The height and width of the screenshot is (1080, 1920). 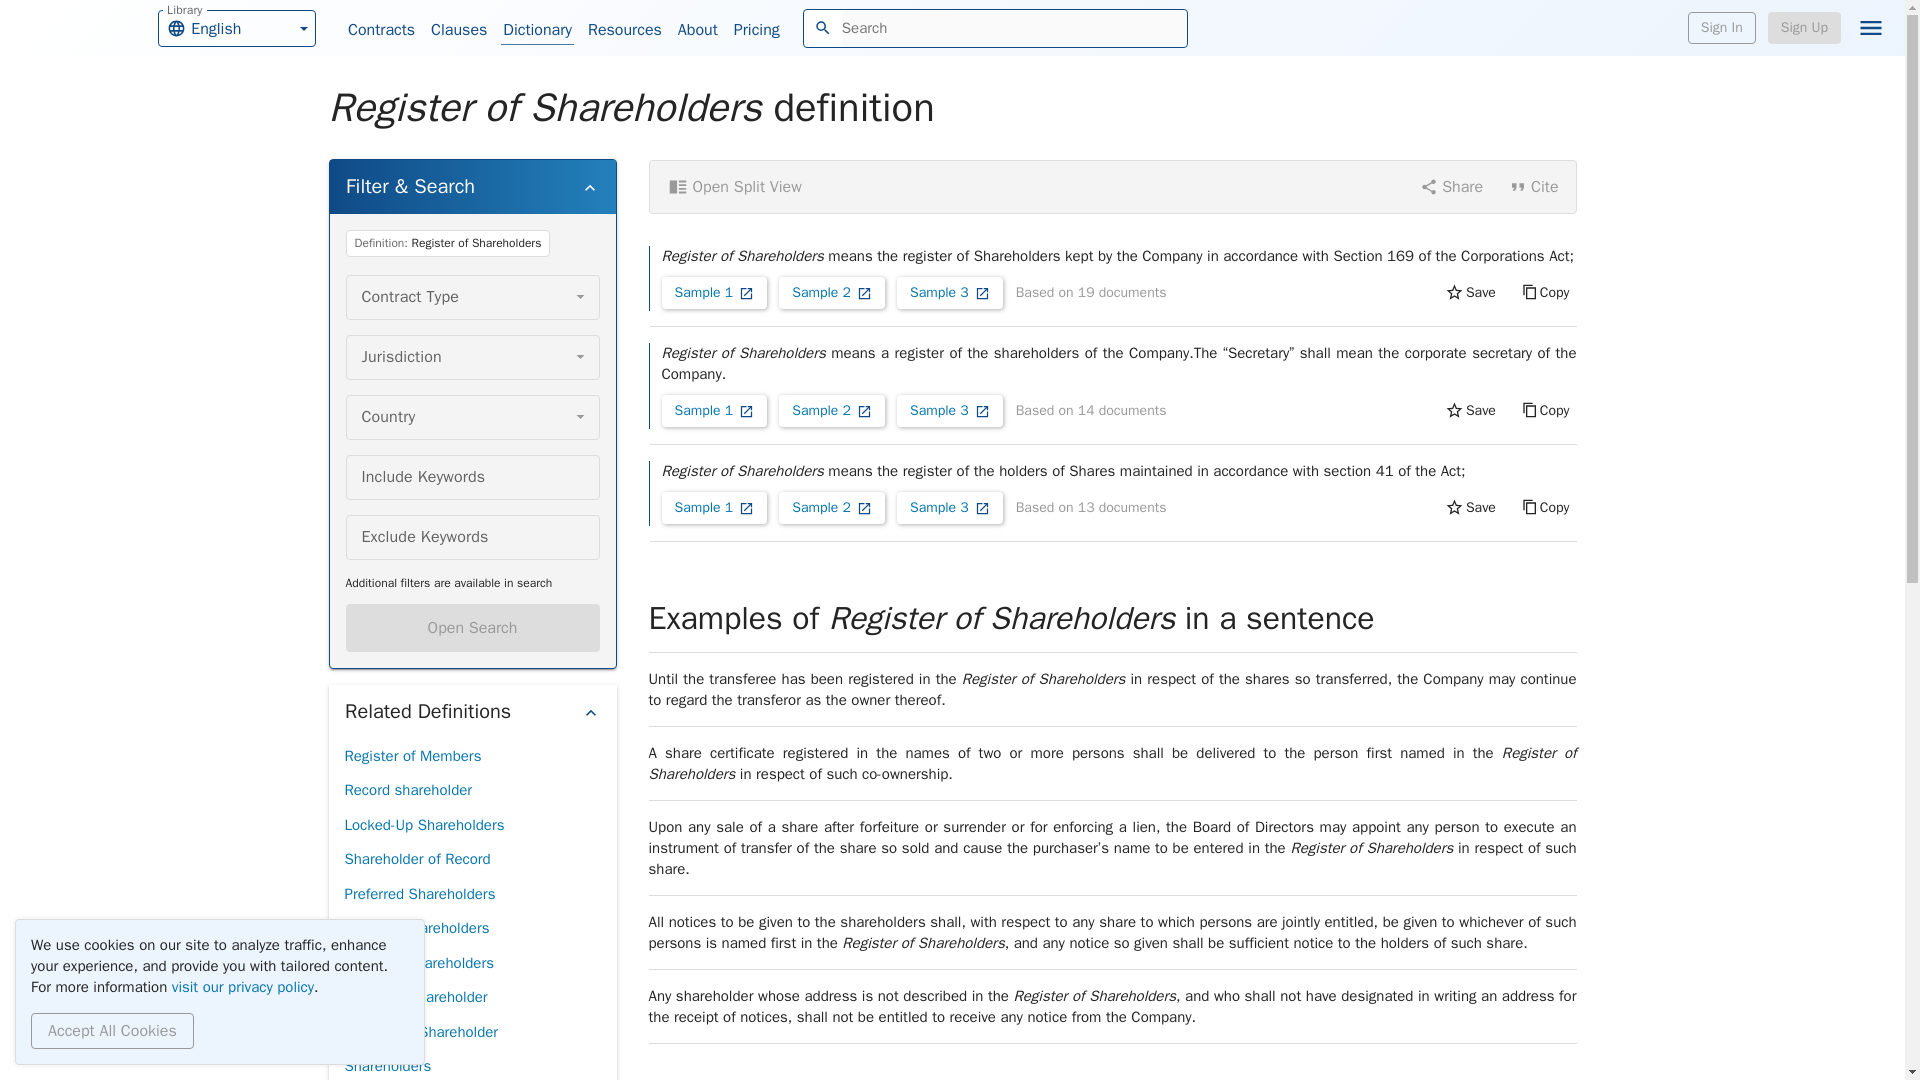 What do you see at coordinates (418, 963) in the screenshot?
I see `Common Shareholders` at bounding box center [418, 963].